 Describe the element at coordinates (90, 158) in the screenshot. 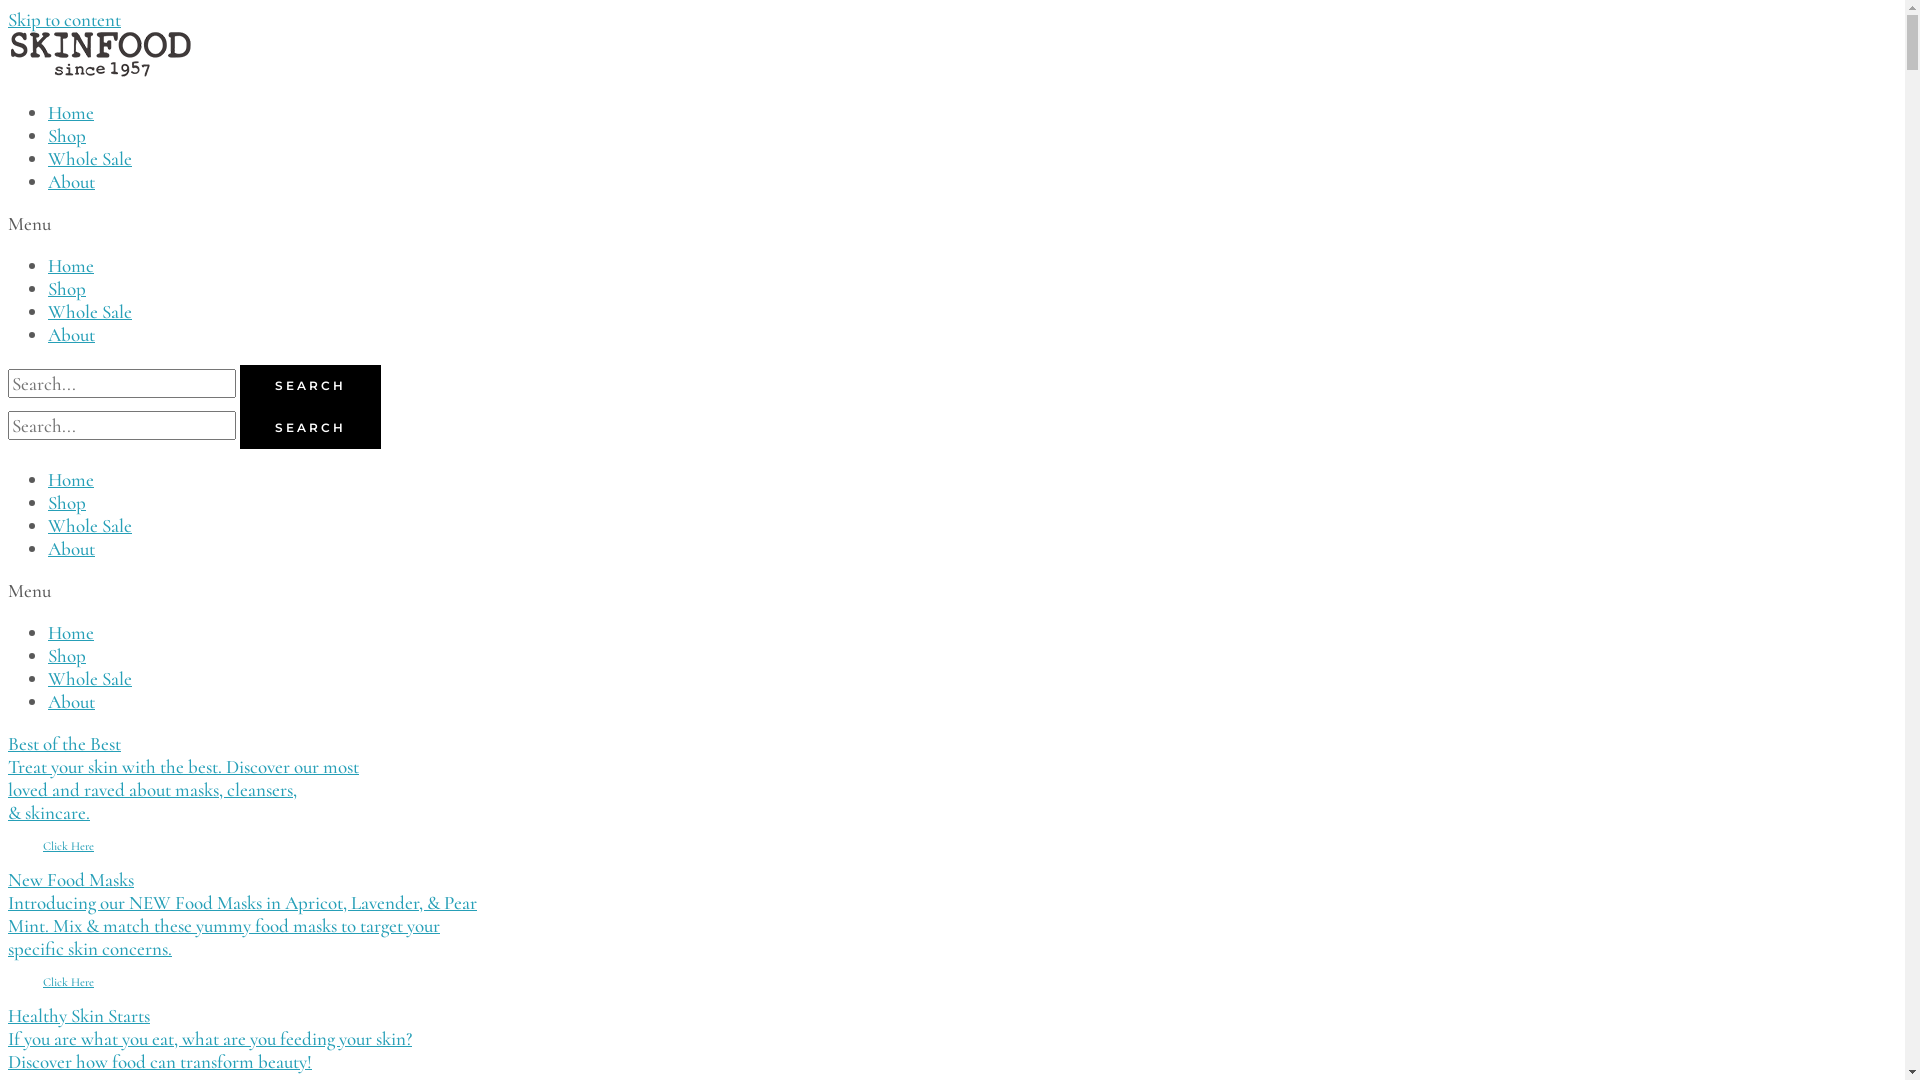

I see `Whole Sale` at that location.